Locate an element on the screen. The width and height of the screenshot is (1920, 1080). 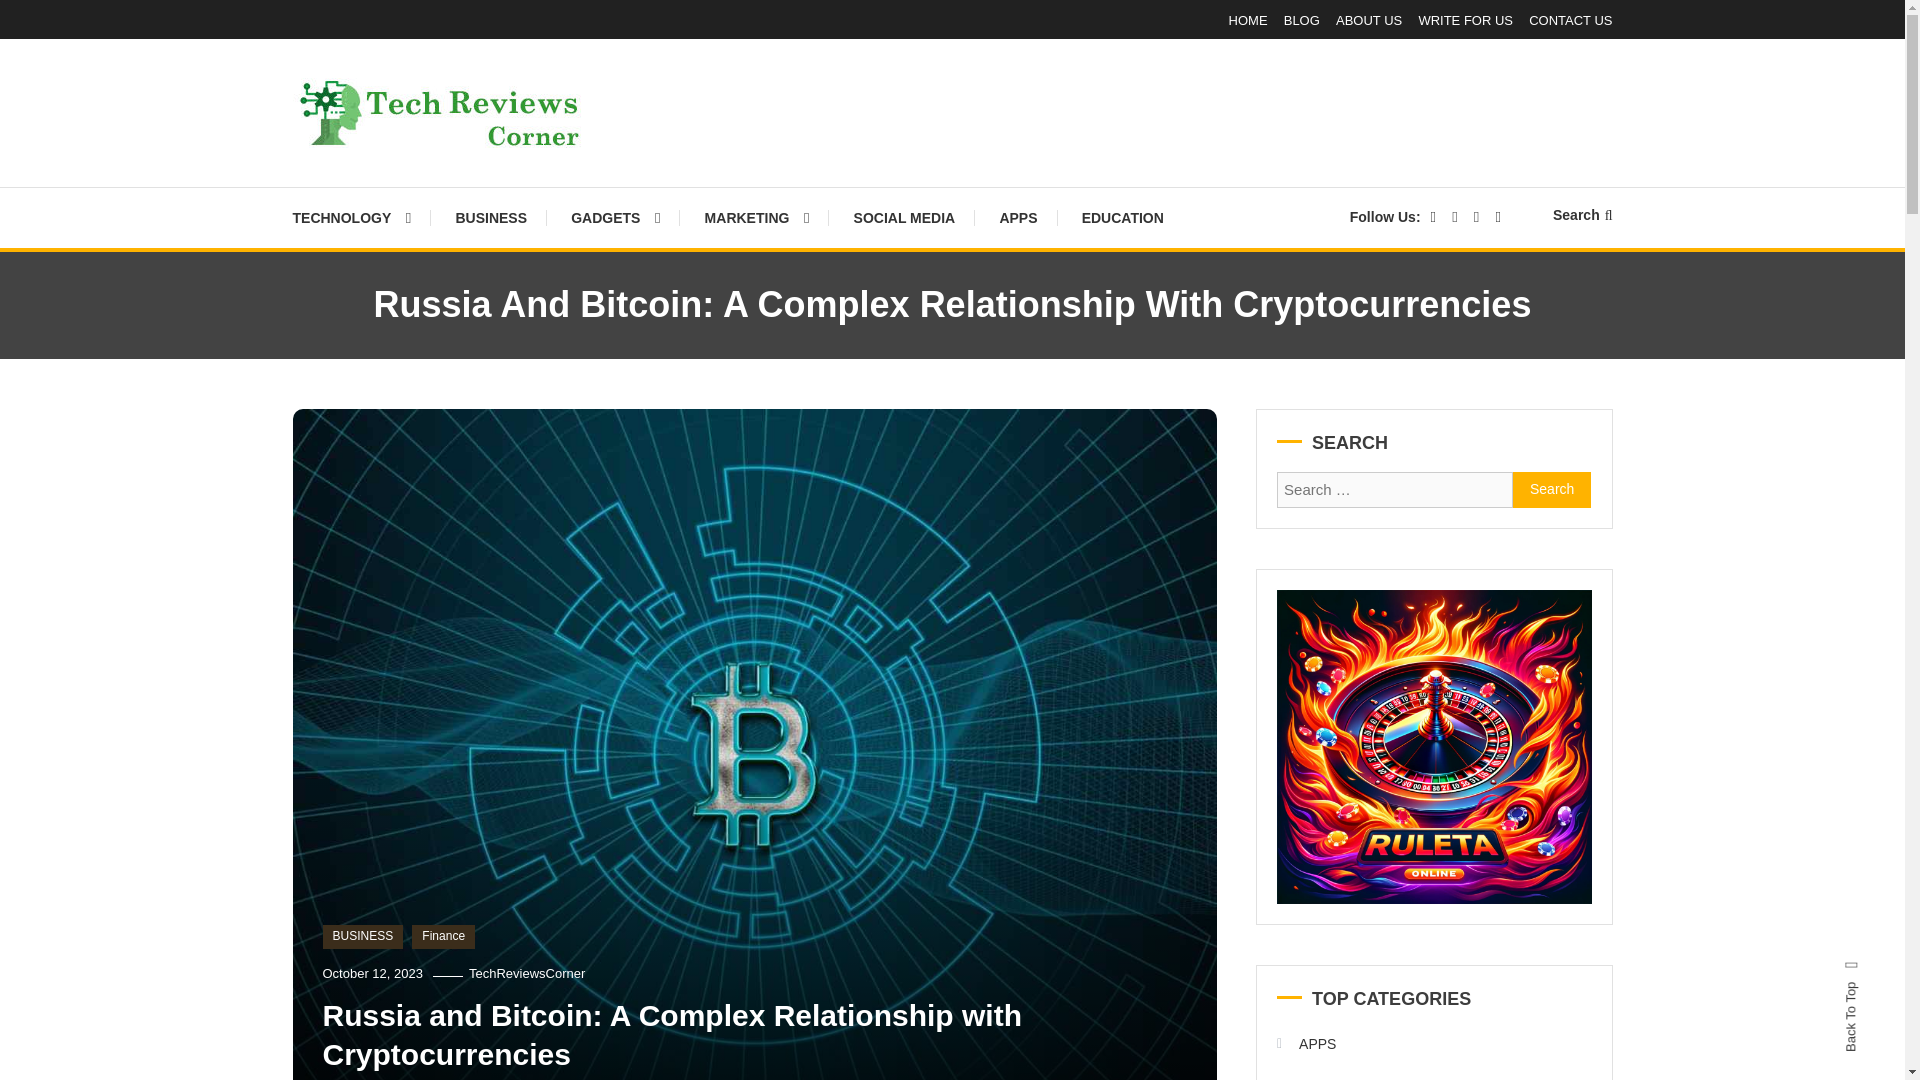
TechReviewsCorner is located at coordinates (526, 972).